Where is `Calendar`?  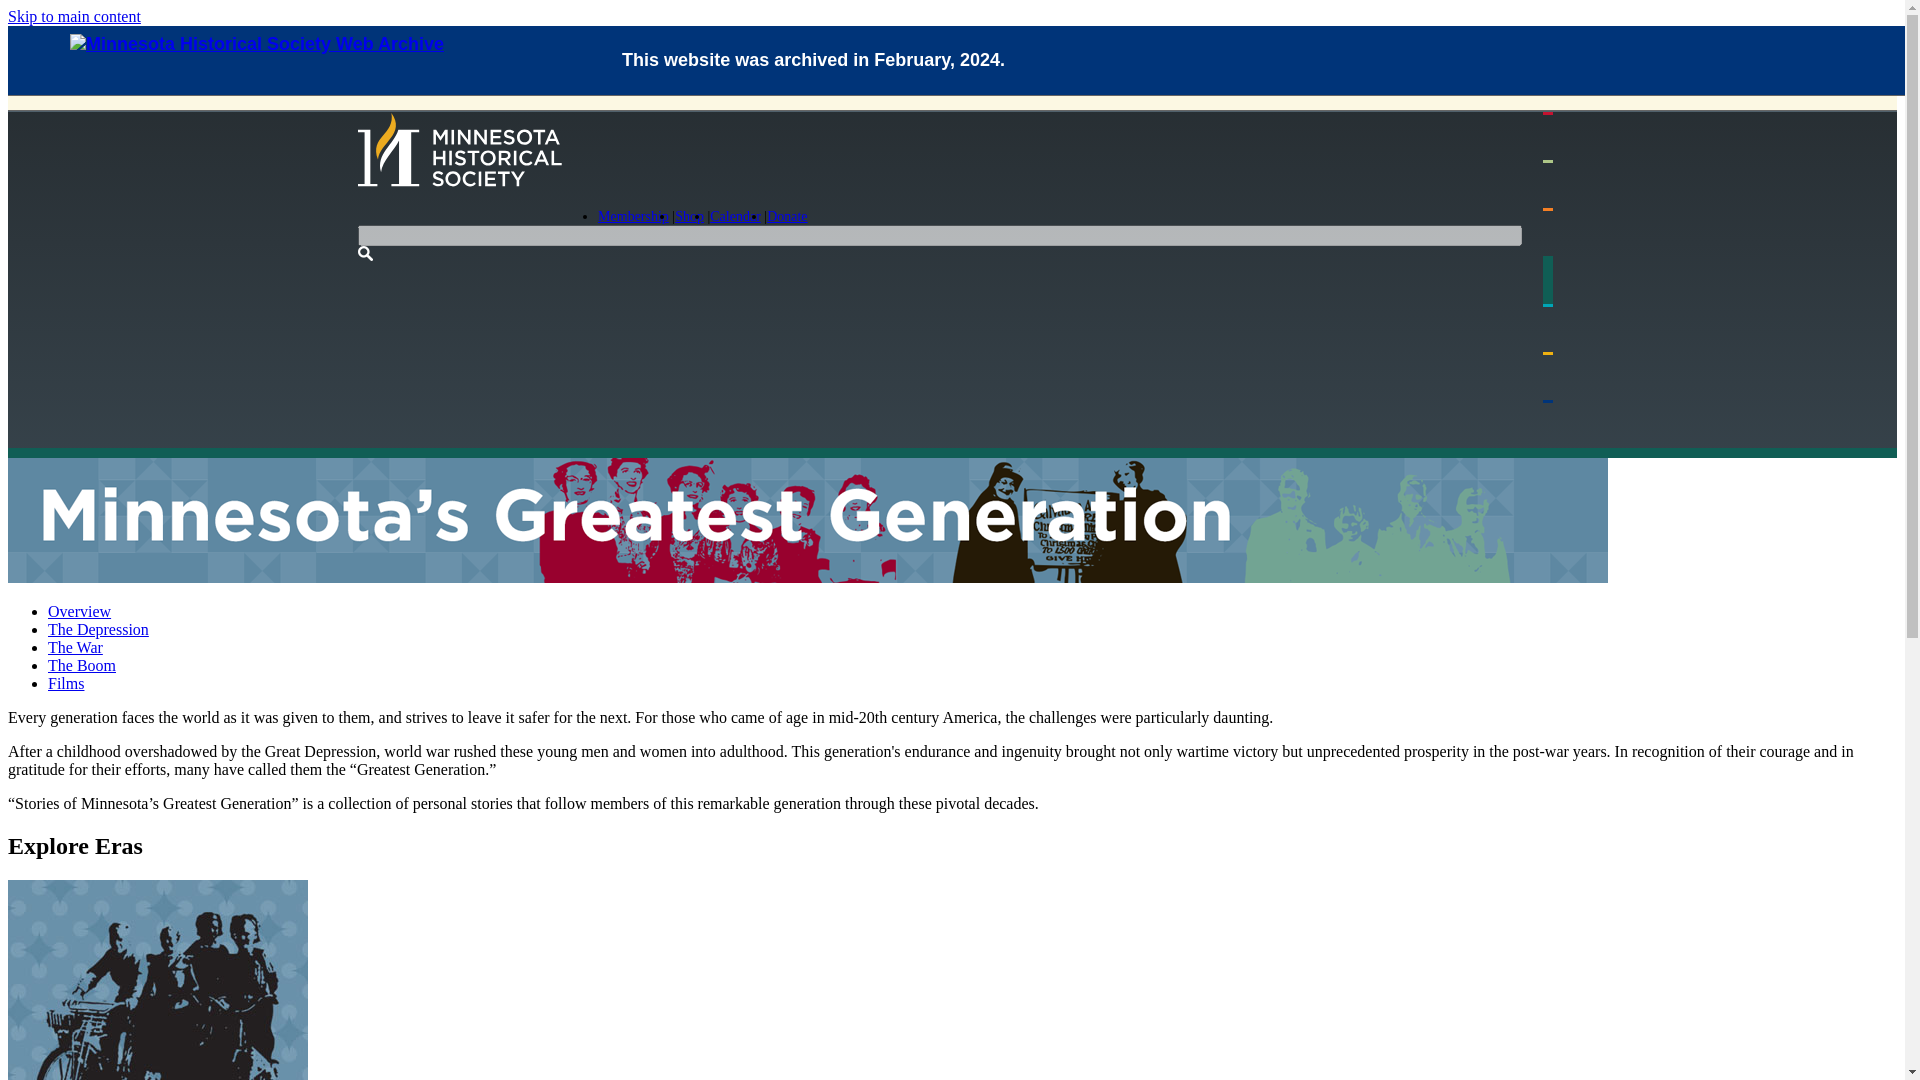
Calendar is located at coordinates (735, 215).